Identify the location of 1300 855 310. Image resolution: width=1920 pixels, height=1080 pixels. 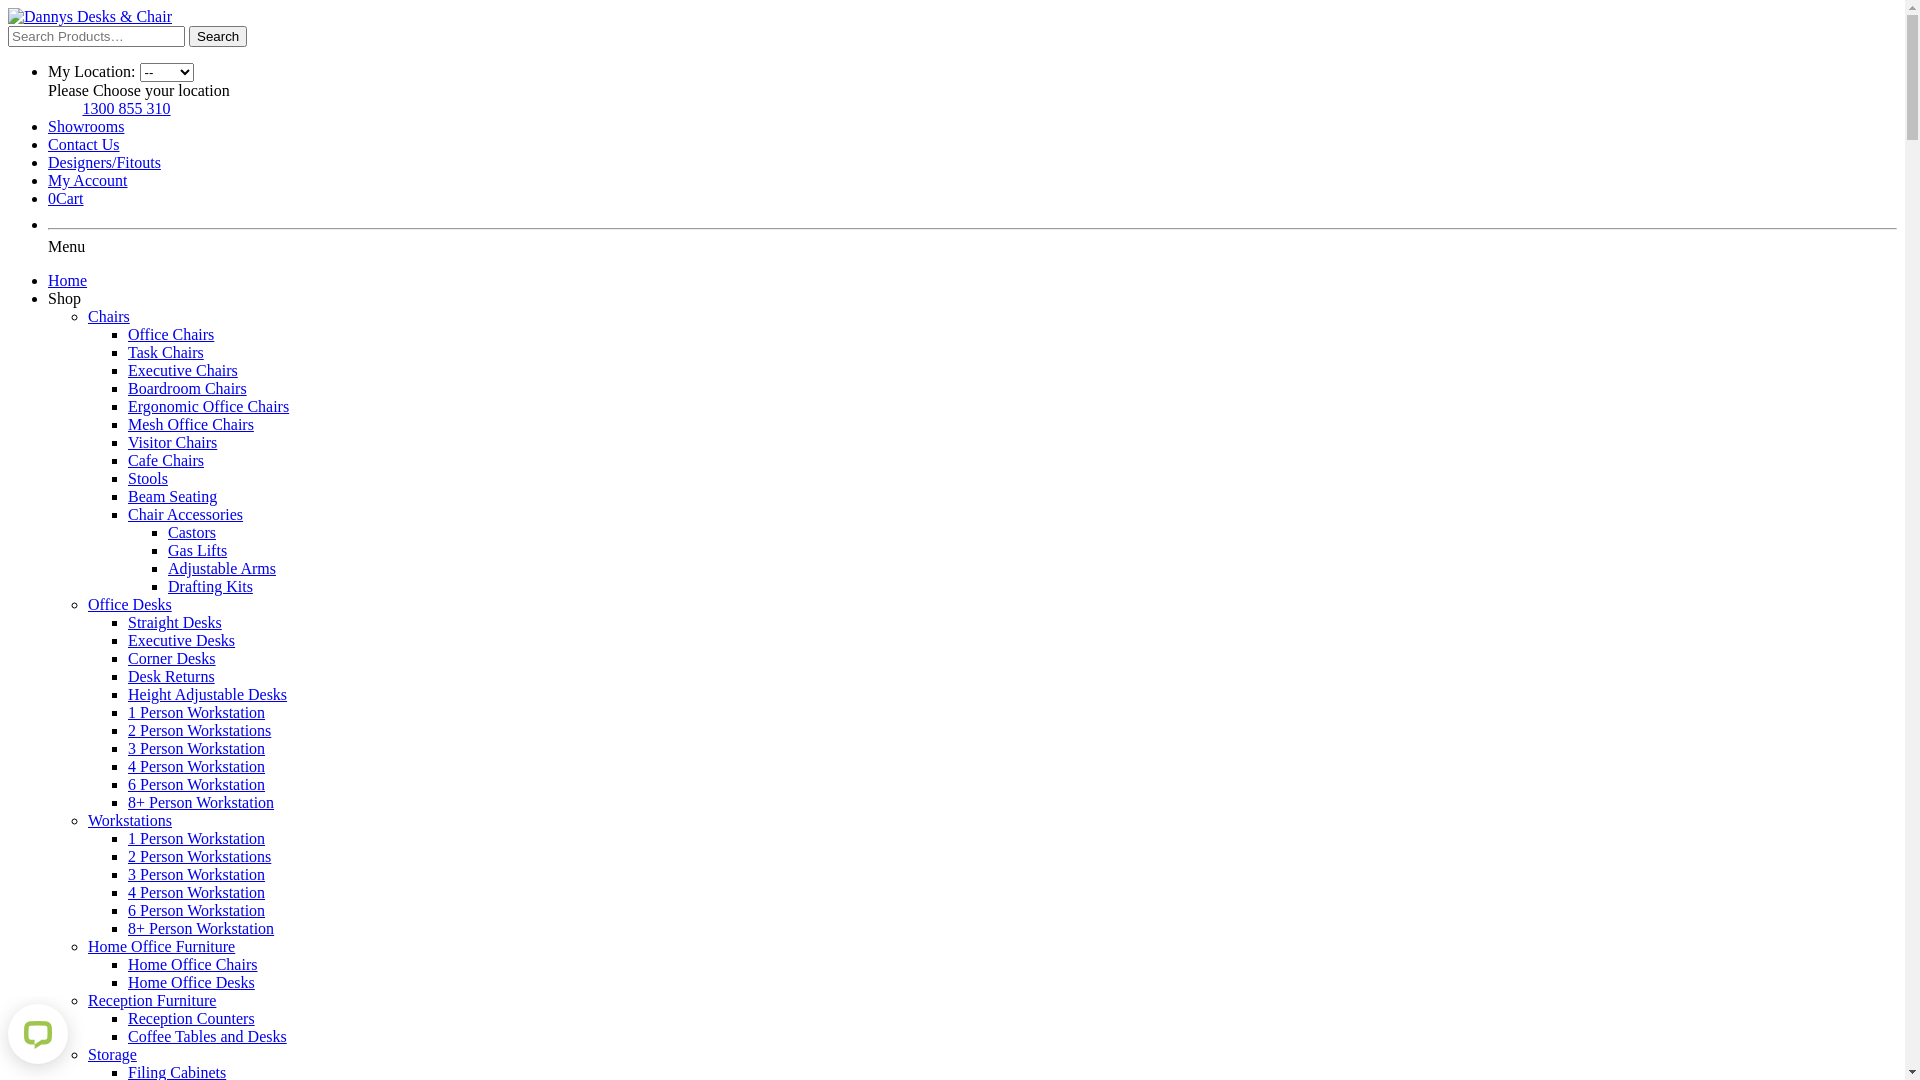
(127, 108).